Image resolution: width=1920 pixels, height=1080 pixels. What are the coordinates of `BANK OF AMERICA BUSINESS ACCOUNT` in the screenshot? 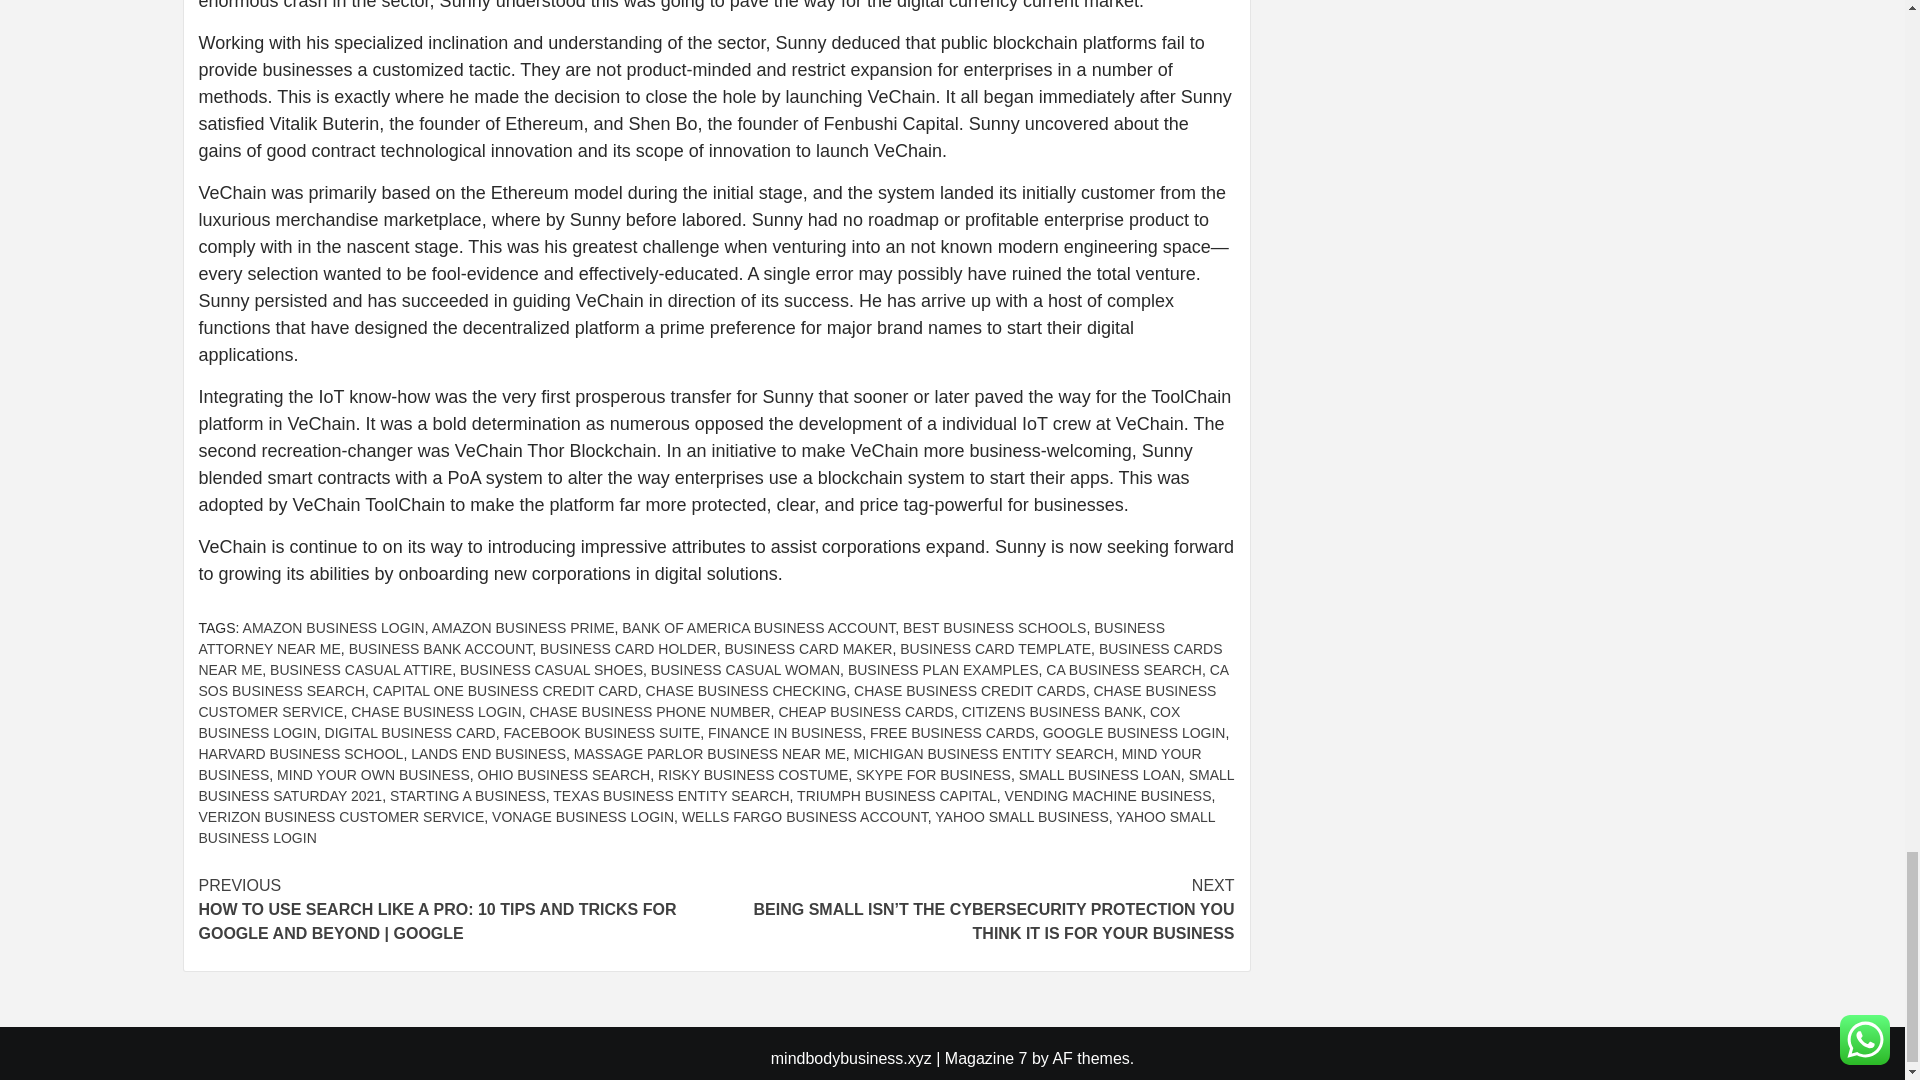 It's located at (758, 628).